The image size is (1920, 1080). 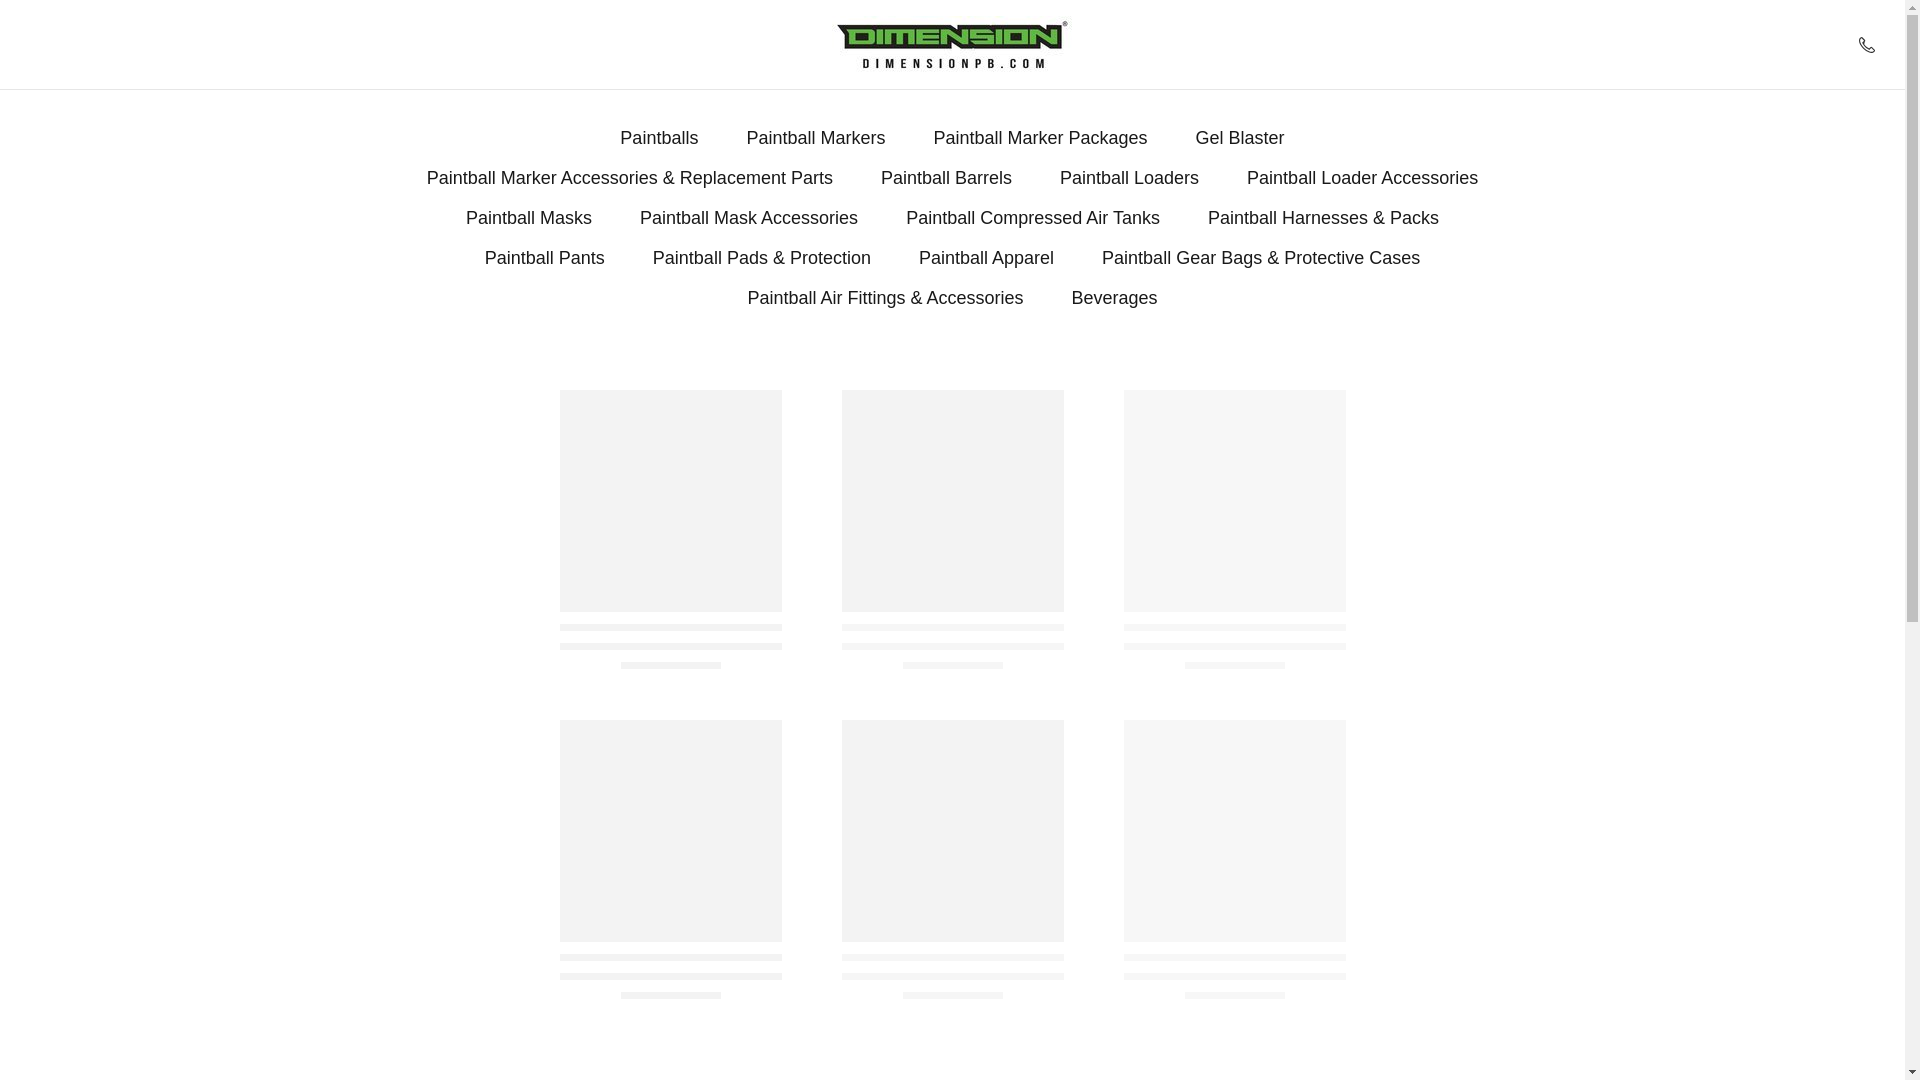 I want to click on Paintball Mask Accessories, so click(x=748, y=218).